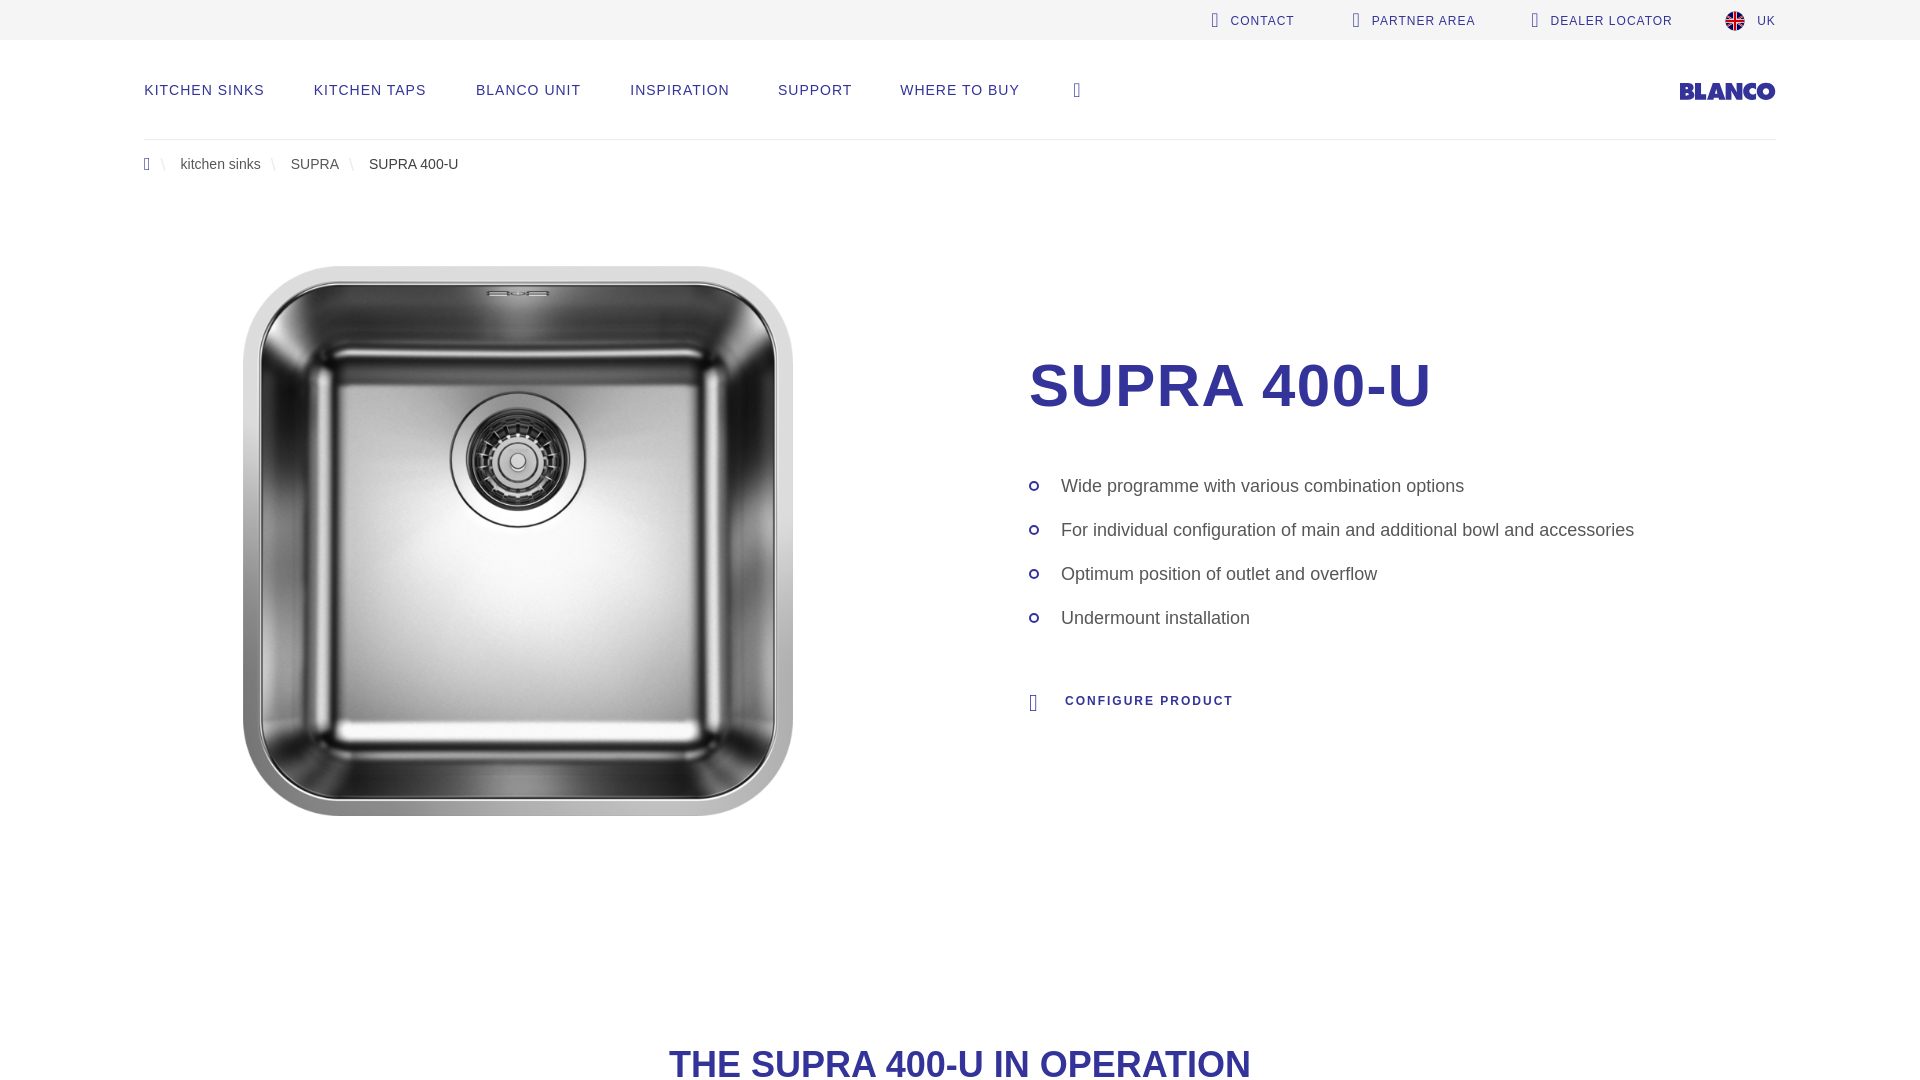  What do you see at coordinates (1750, 20) in the screenshot?
I see `Language Flyout` at bounding box center [1750, 20].